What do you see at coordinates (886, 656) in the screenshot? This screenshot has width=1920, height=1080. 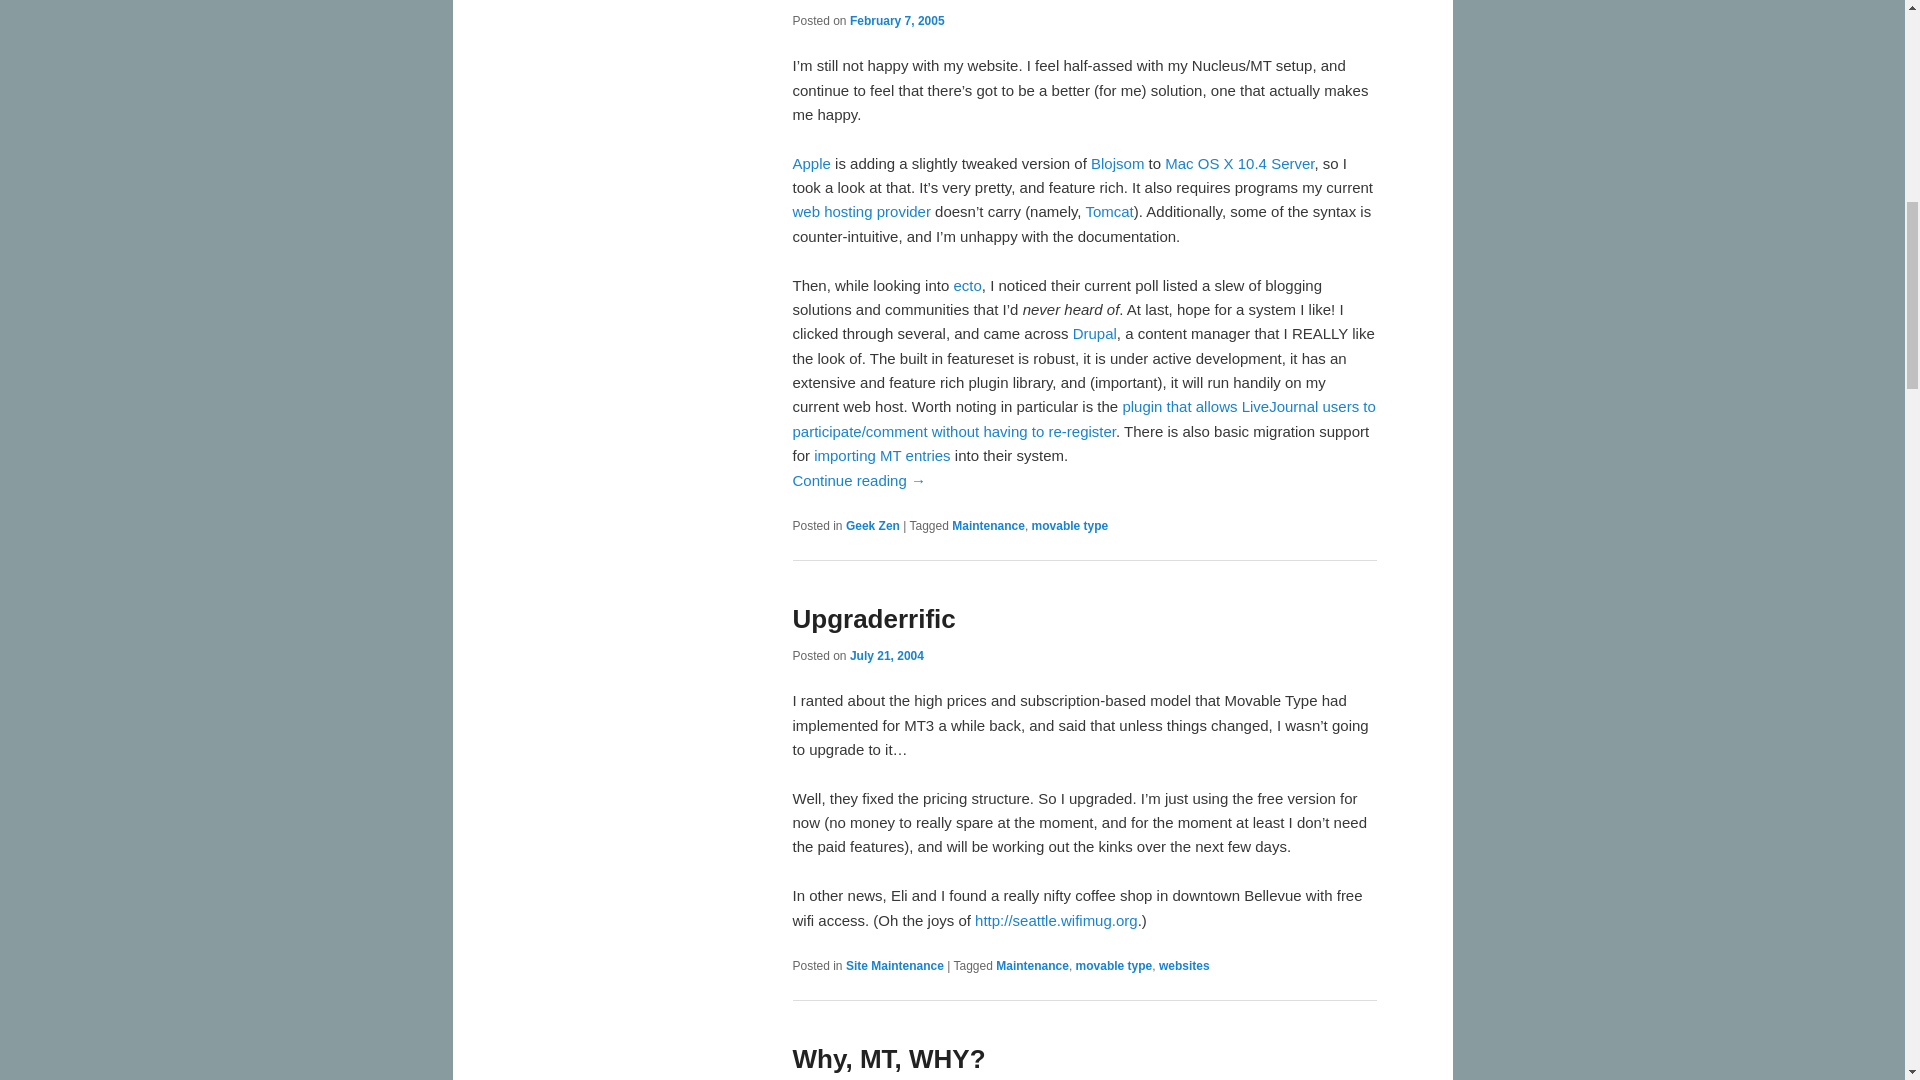 I see `5:56:33 pm` at bounding box center [886, 656].